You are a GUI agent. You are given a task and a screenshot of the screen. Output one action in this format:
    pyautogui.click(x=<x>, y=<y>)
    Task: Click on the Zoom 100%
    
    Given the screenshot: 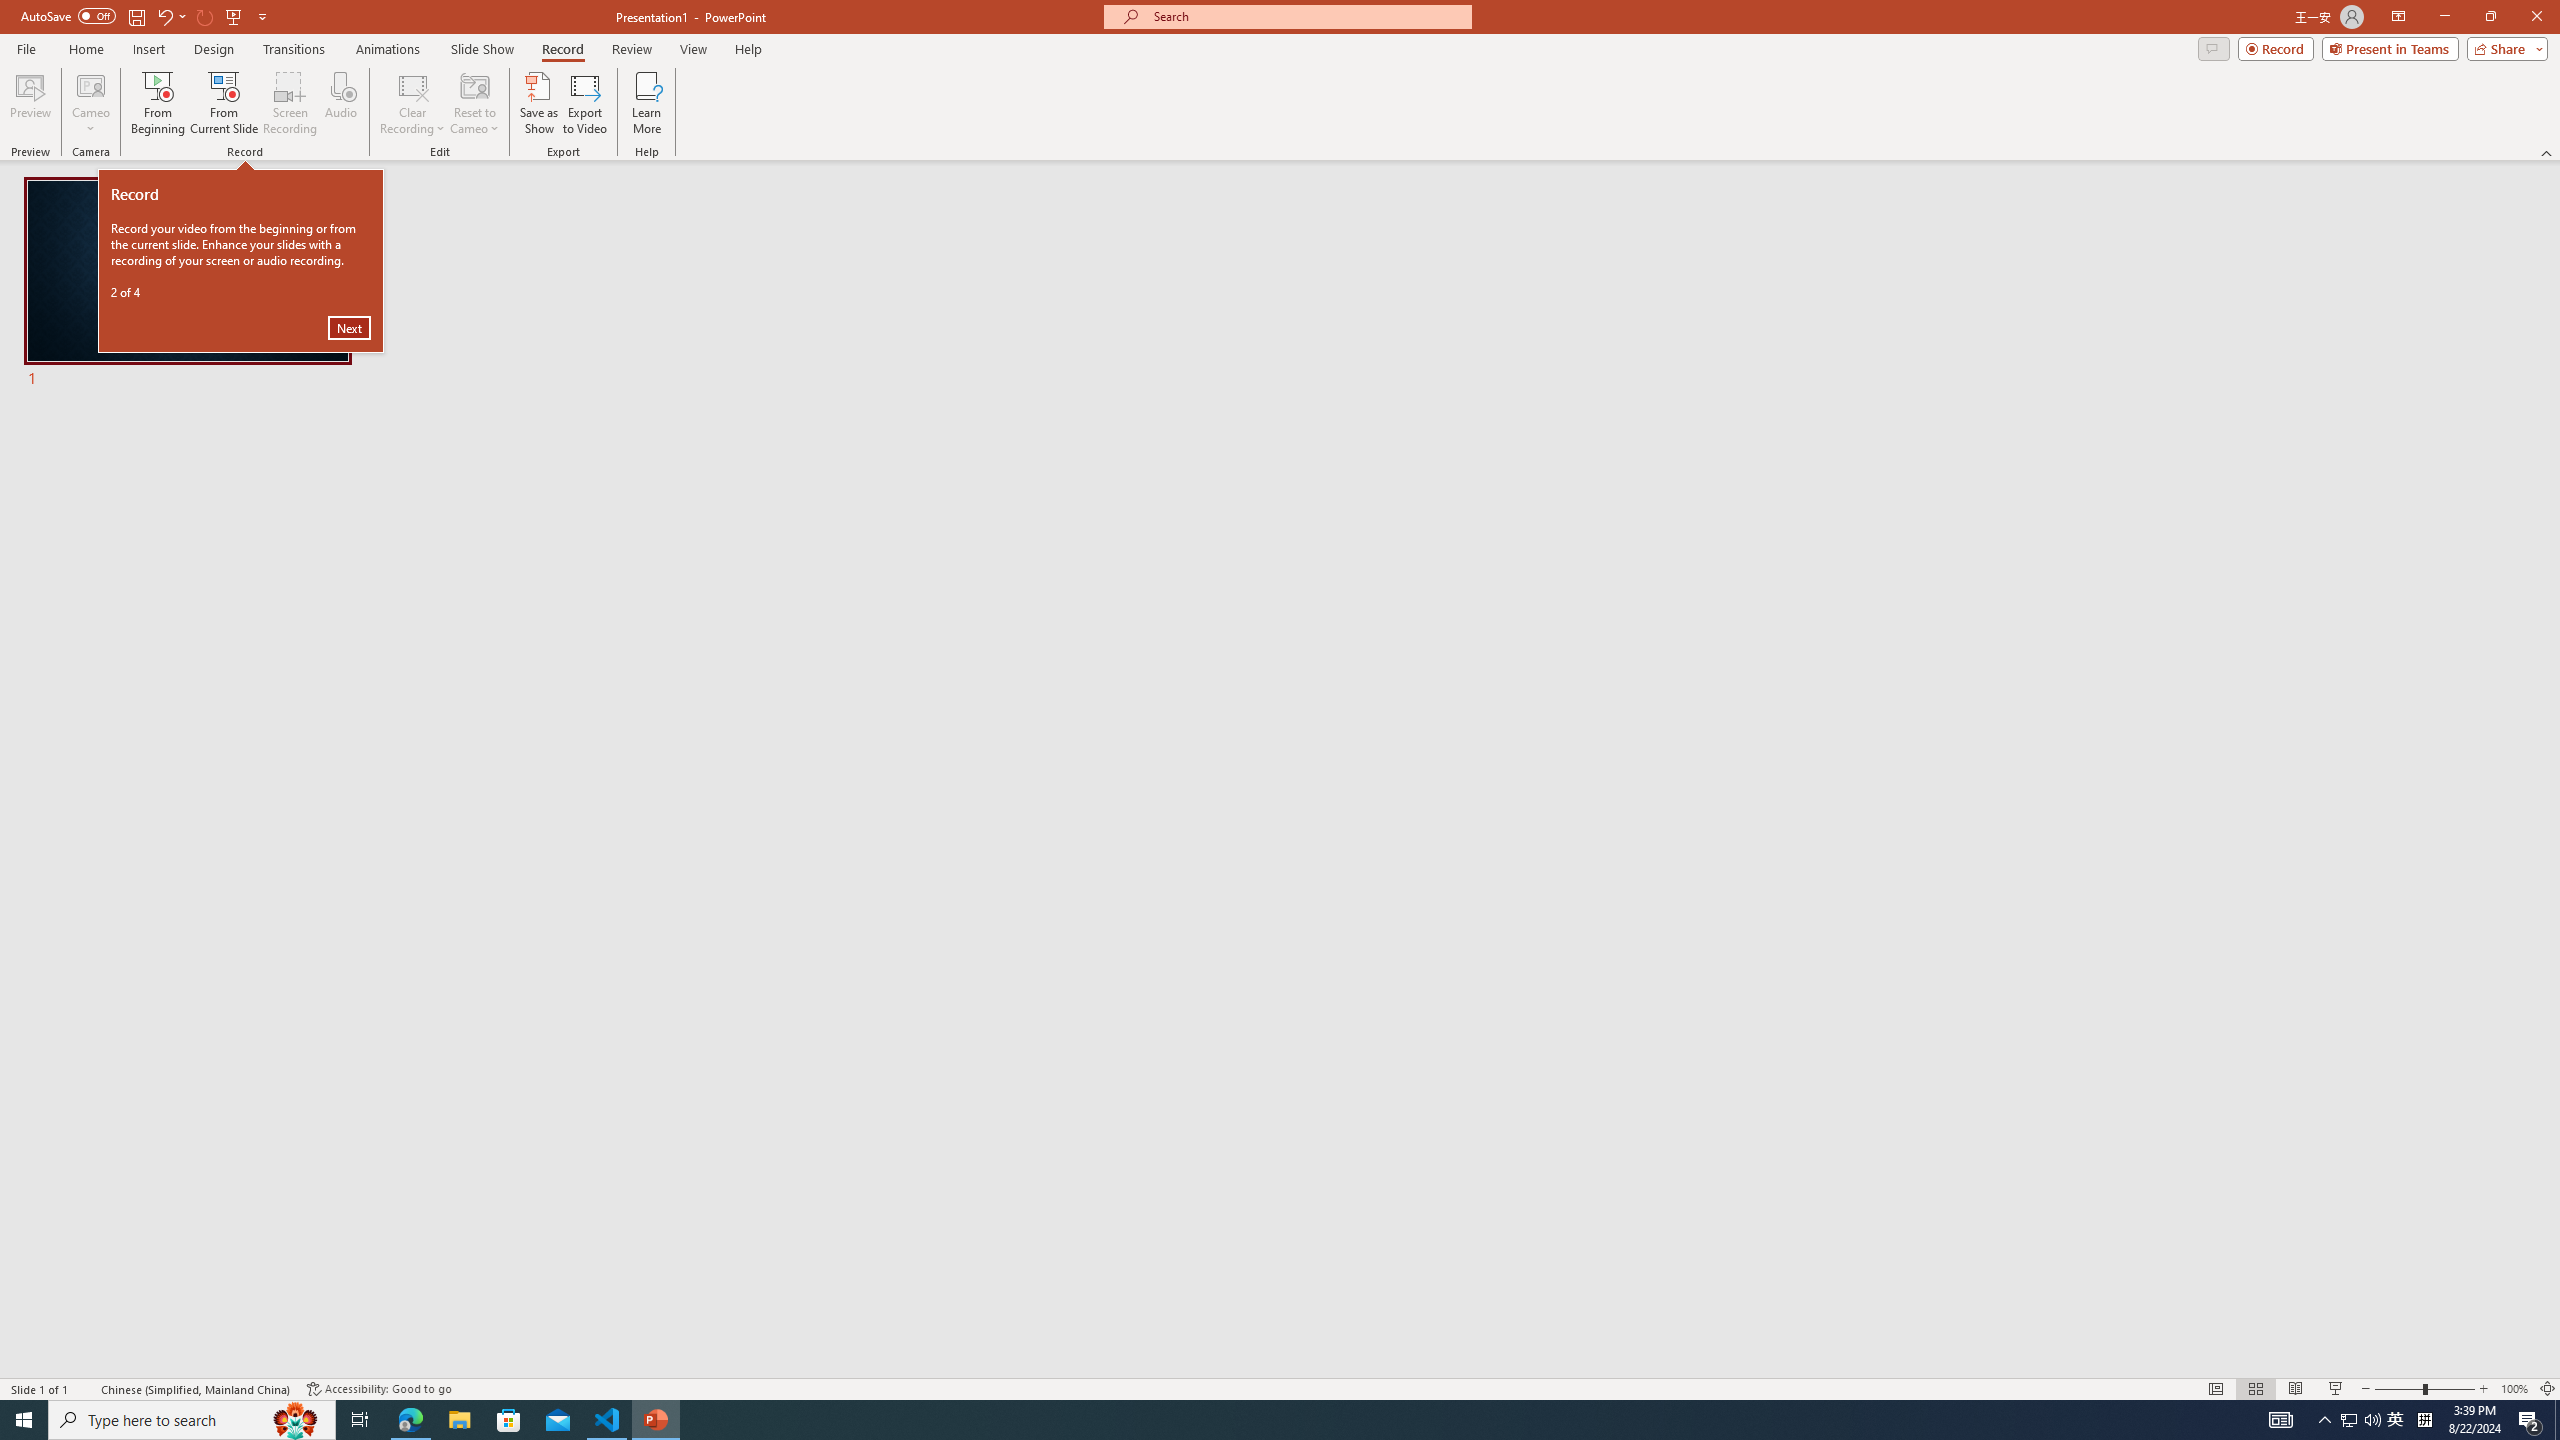 What is the action you would take?
    pyautogui.click(x=2490, y=17)
    